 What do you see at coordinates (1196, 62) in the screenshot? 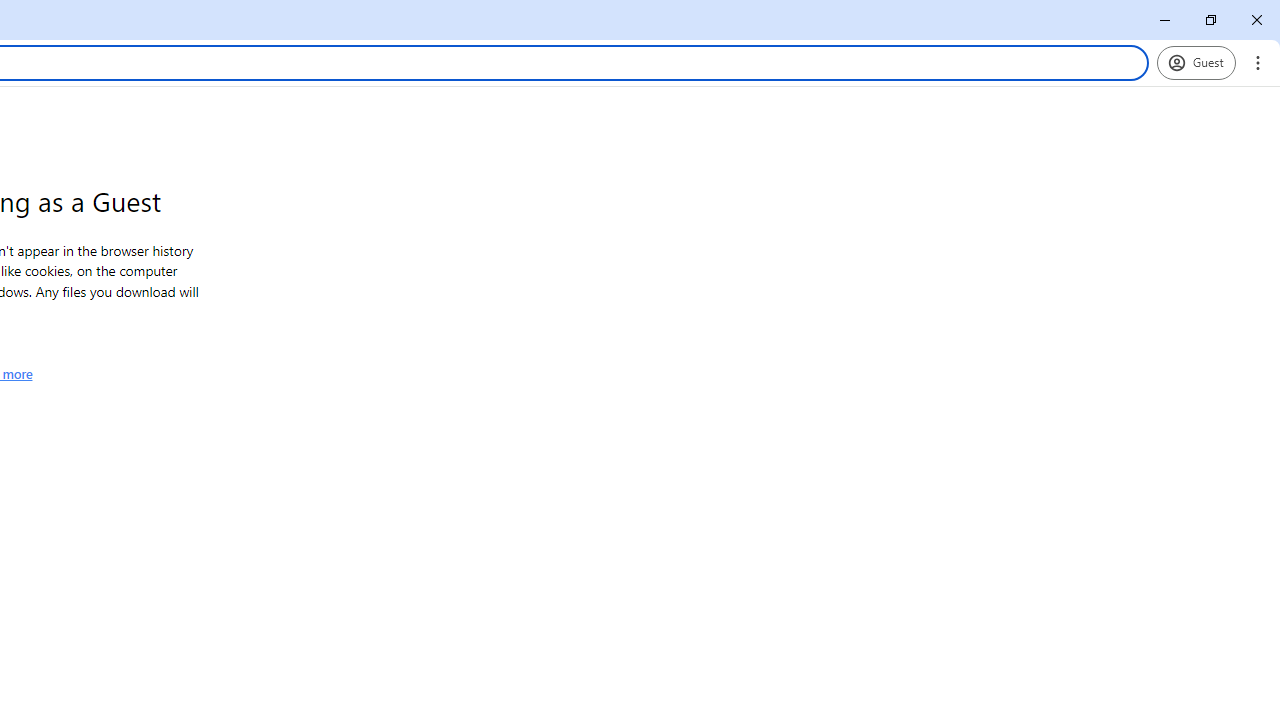
I see `Guest` at bounding box center [1196, 62].